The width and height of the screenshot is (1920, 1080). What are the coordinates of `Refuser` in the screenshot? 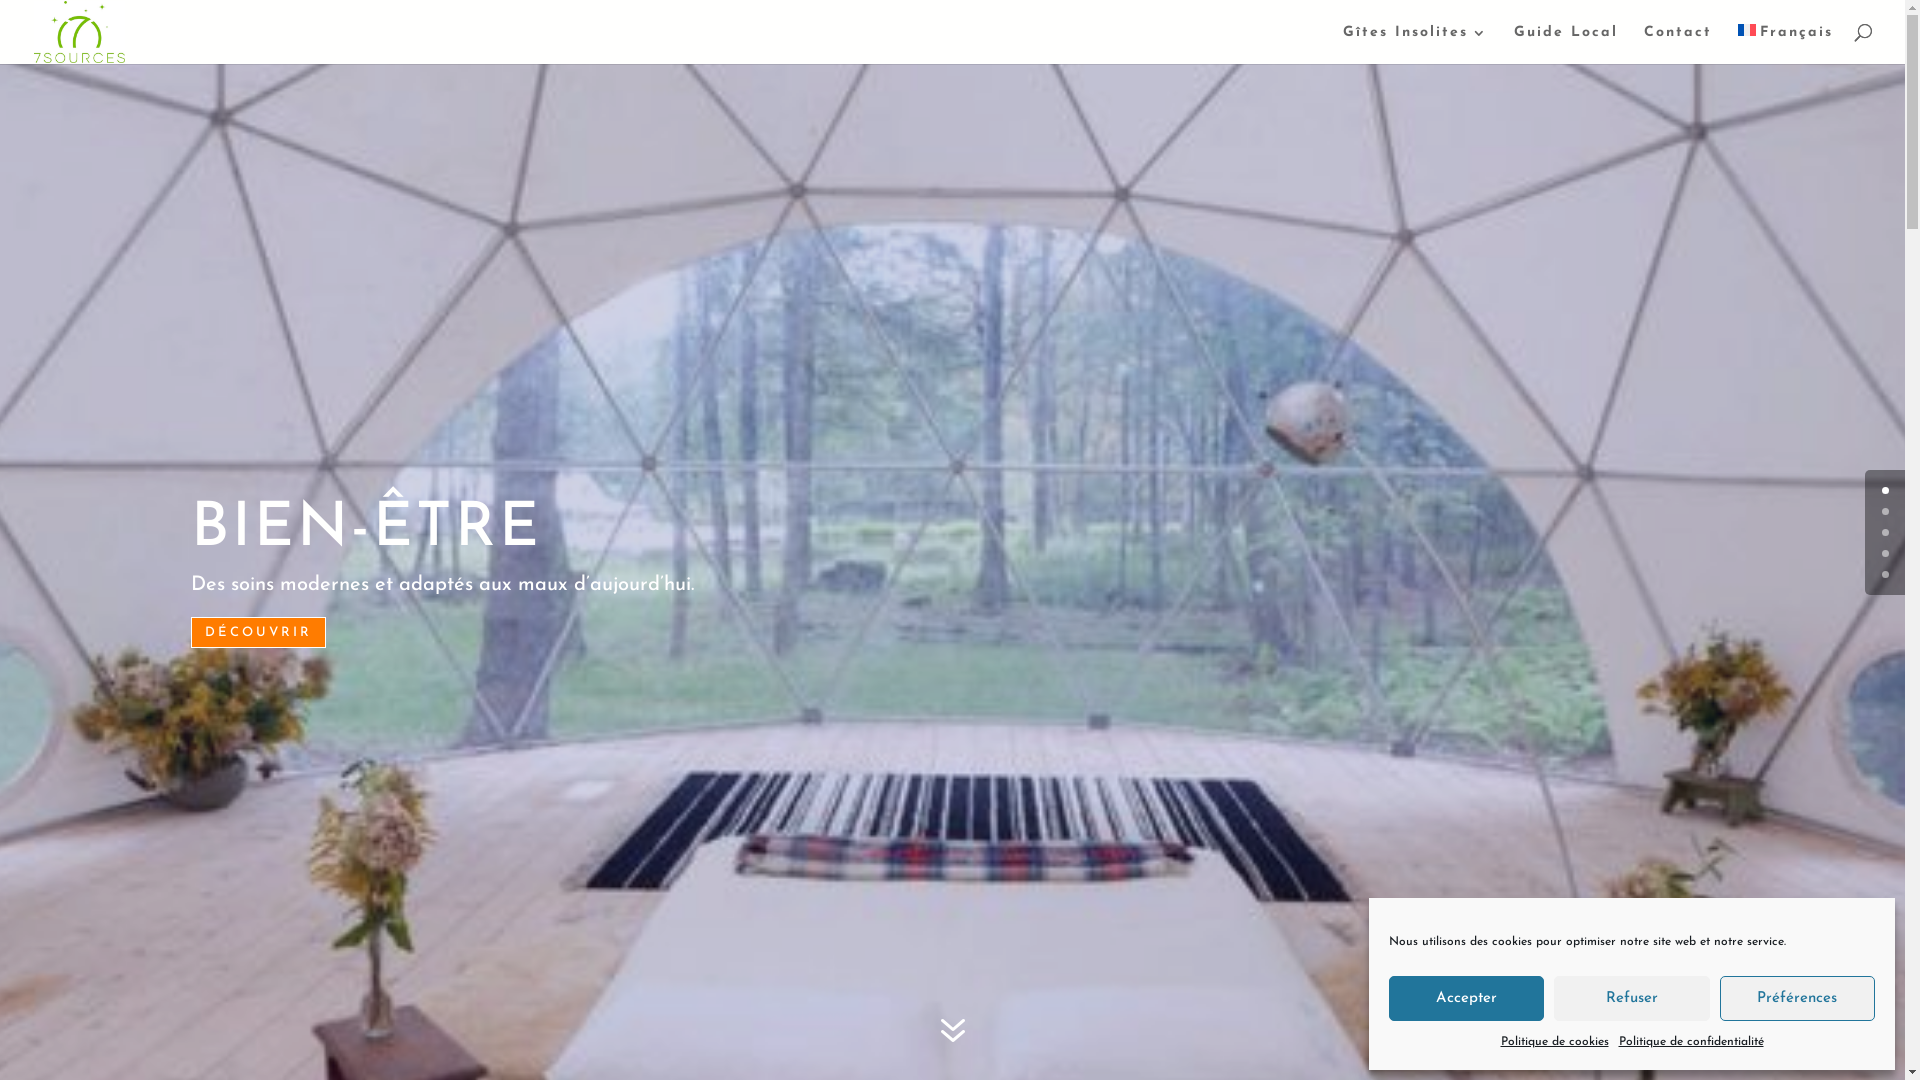 It's located at (1632, 998).